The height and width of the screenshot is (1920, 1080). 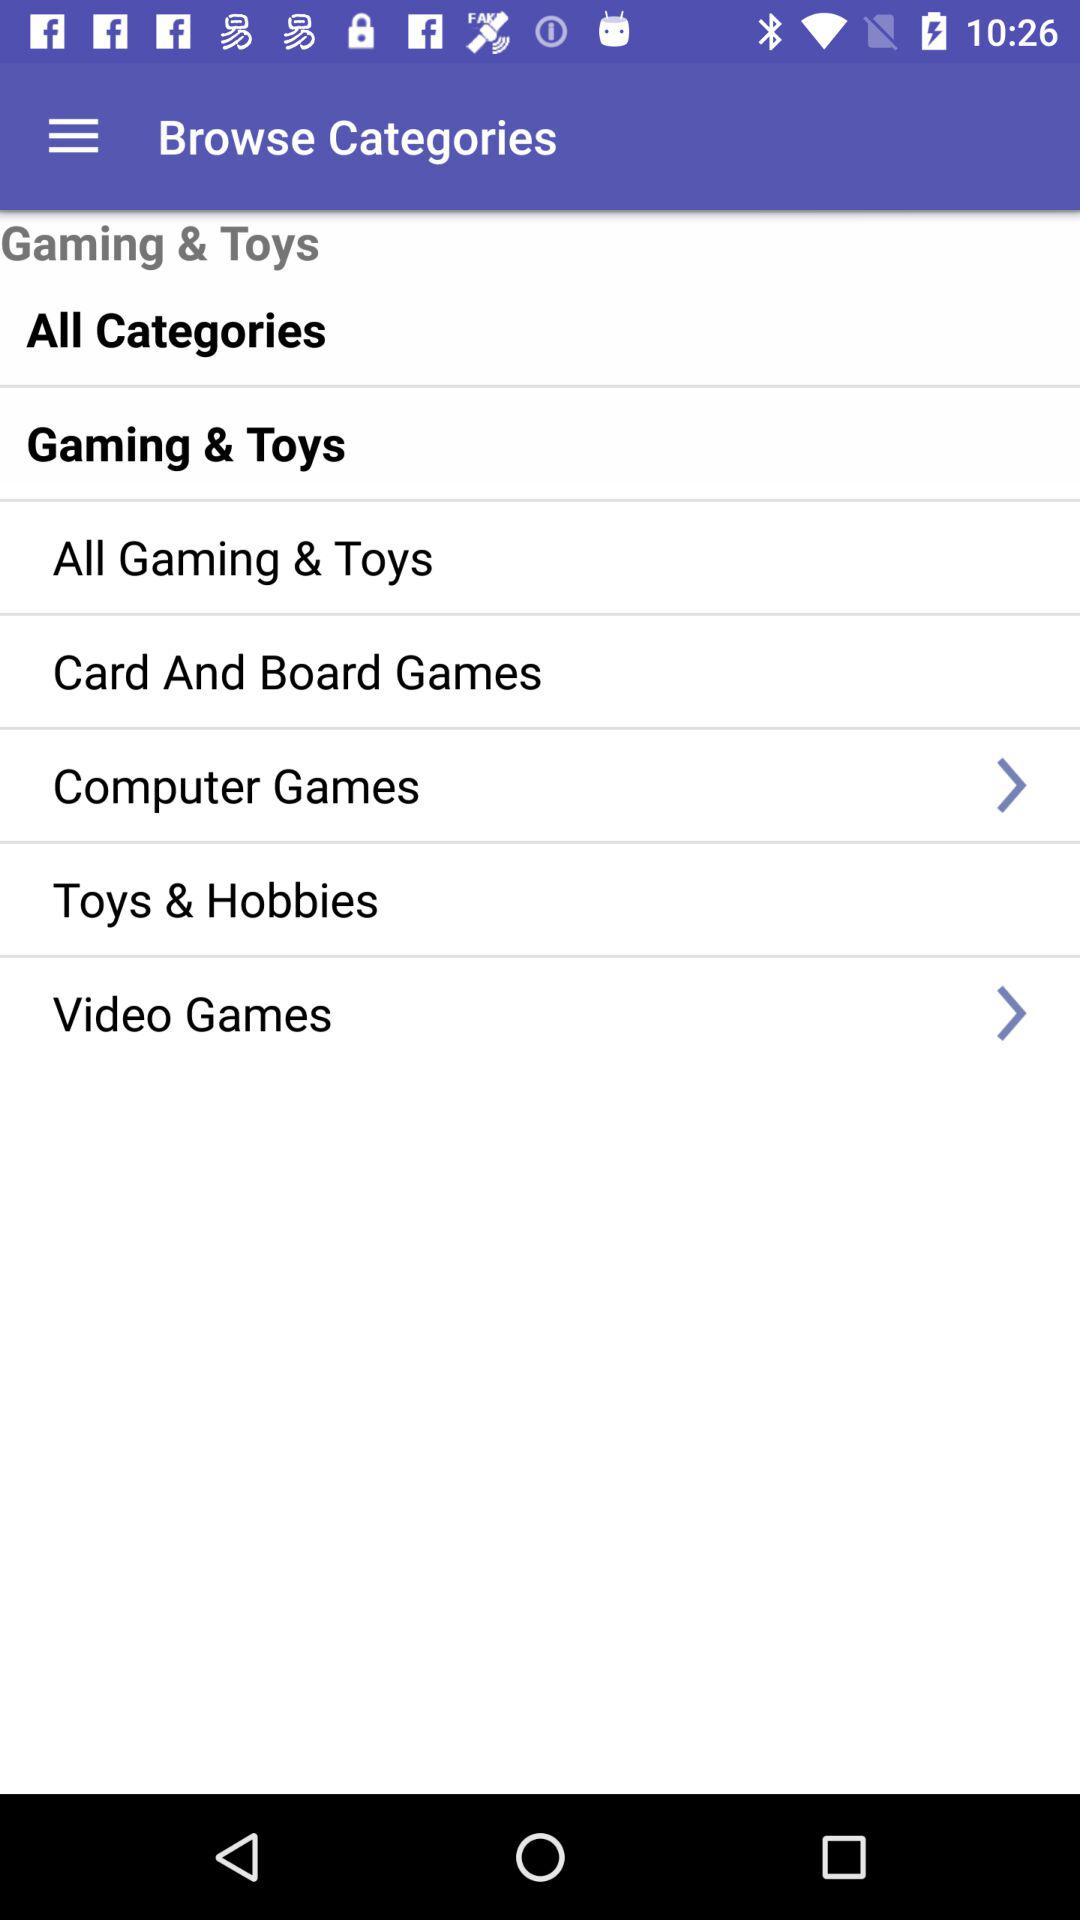 I want to click on click item below all gaming & toys, so click(x=510, y=670).